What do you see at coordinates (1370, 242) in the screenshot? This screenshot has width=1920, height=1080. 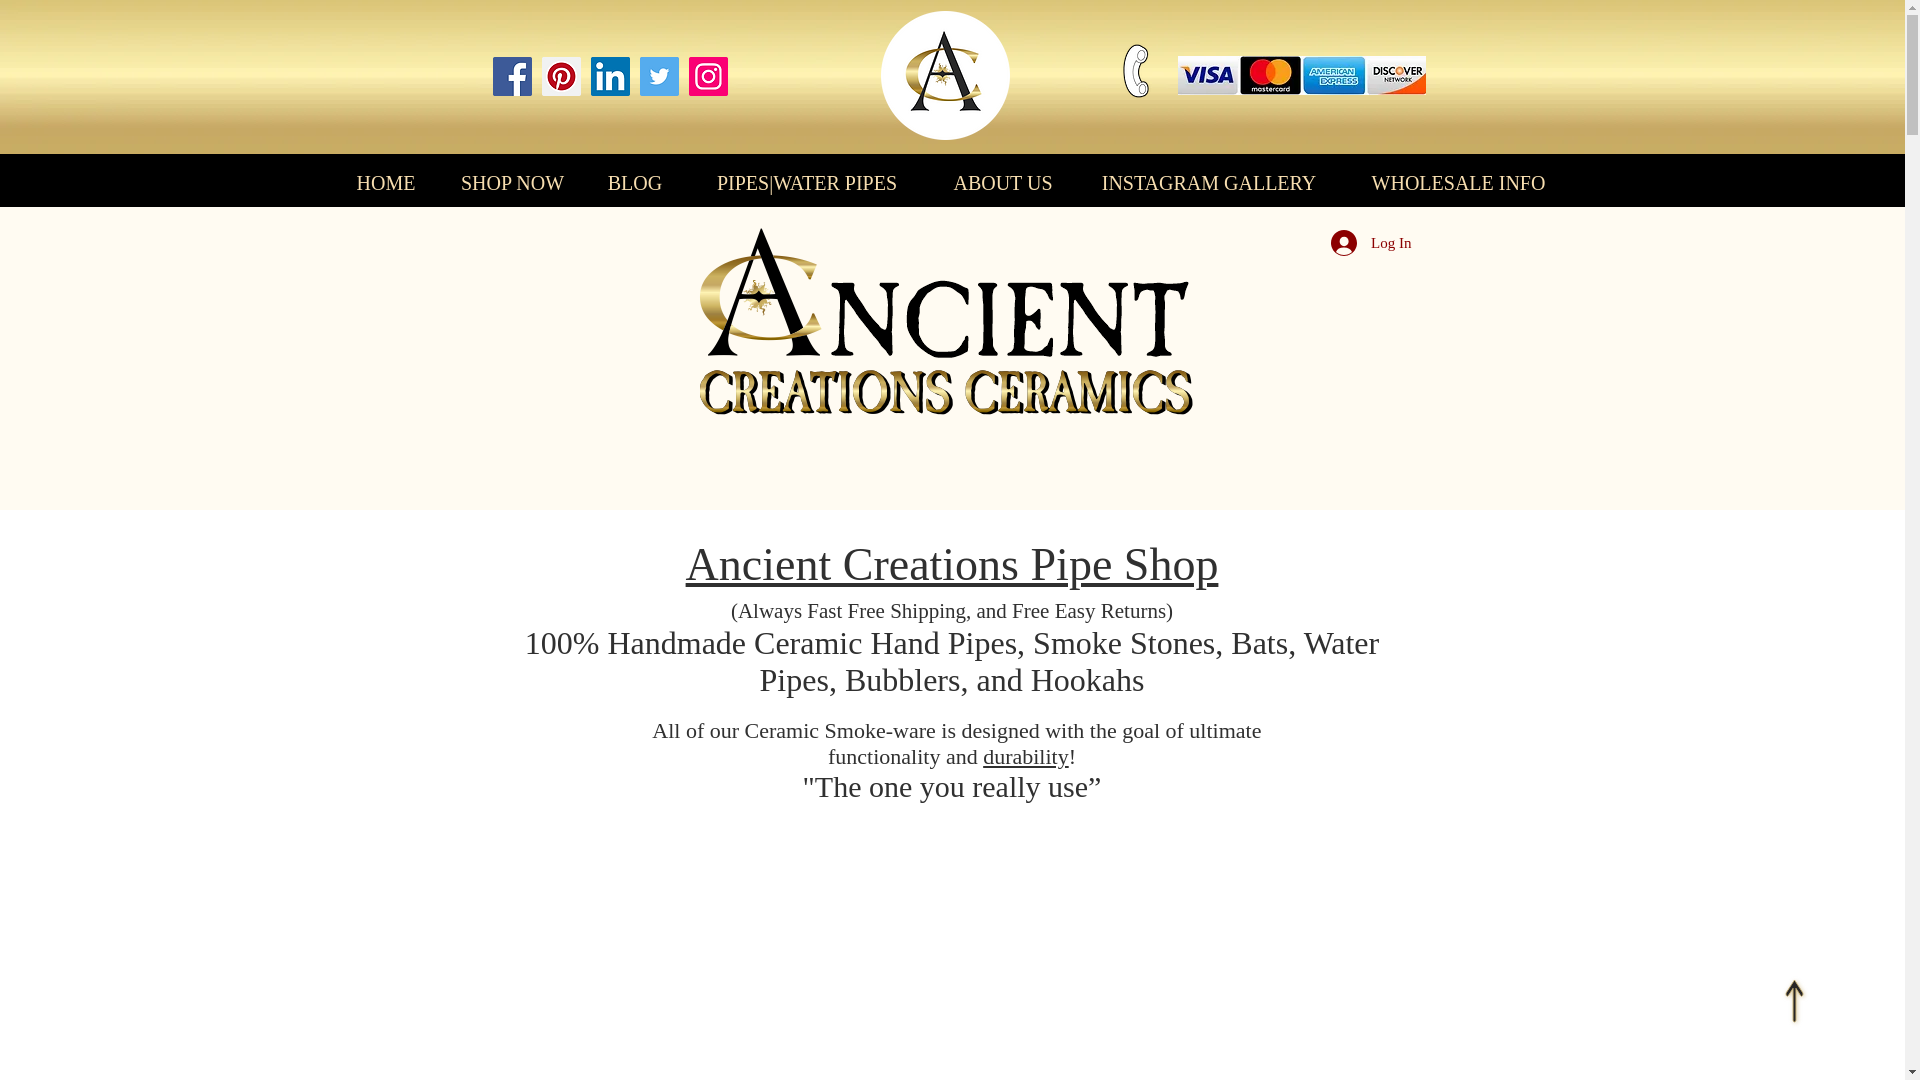 I see `Log In` at bounding box center [1370, 242].